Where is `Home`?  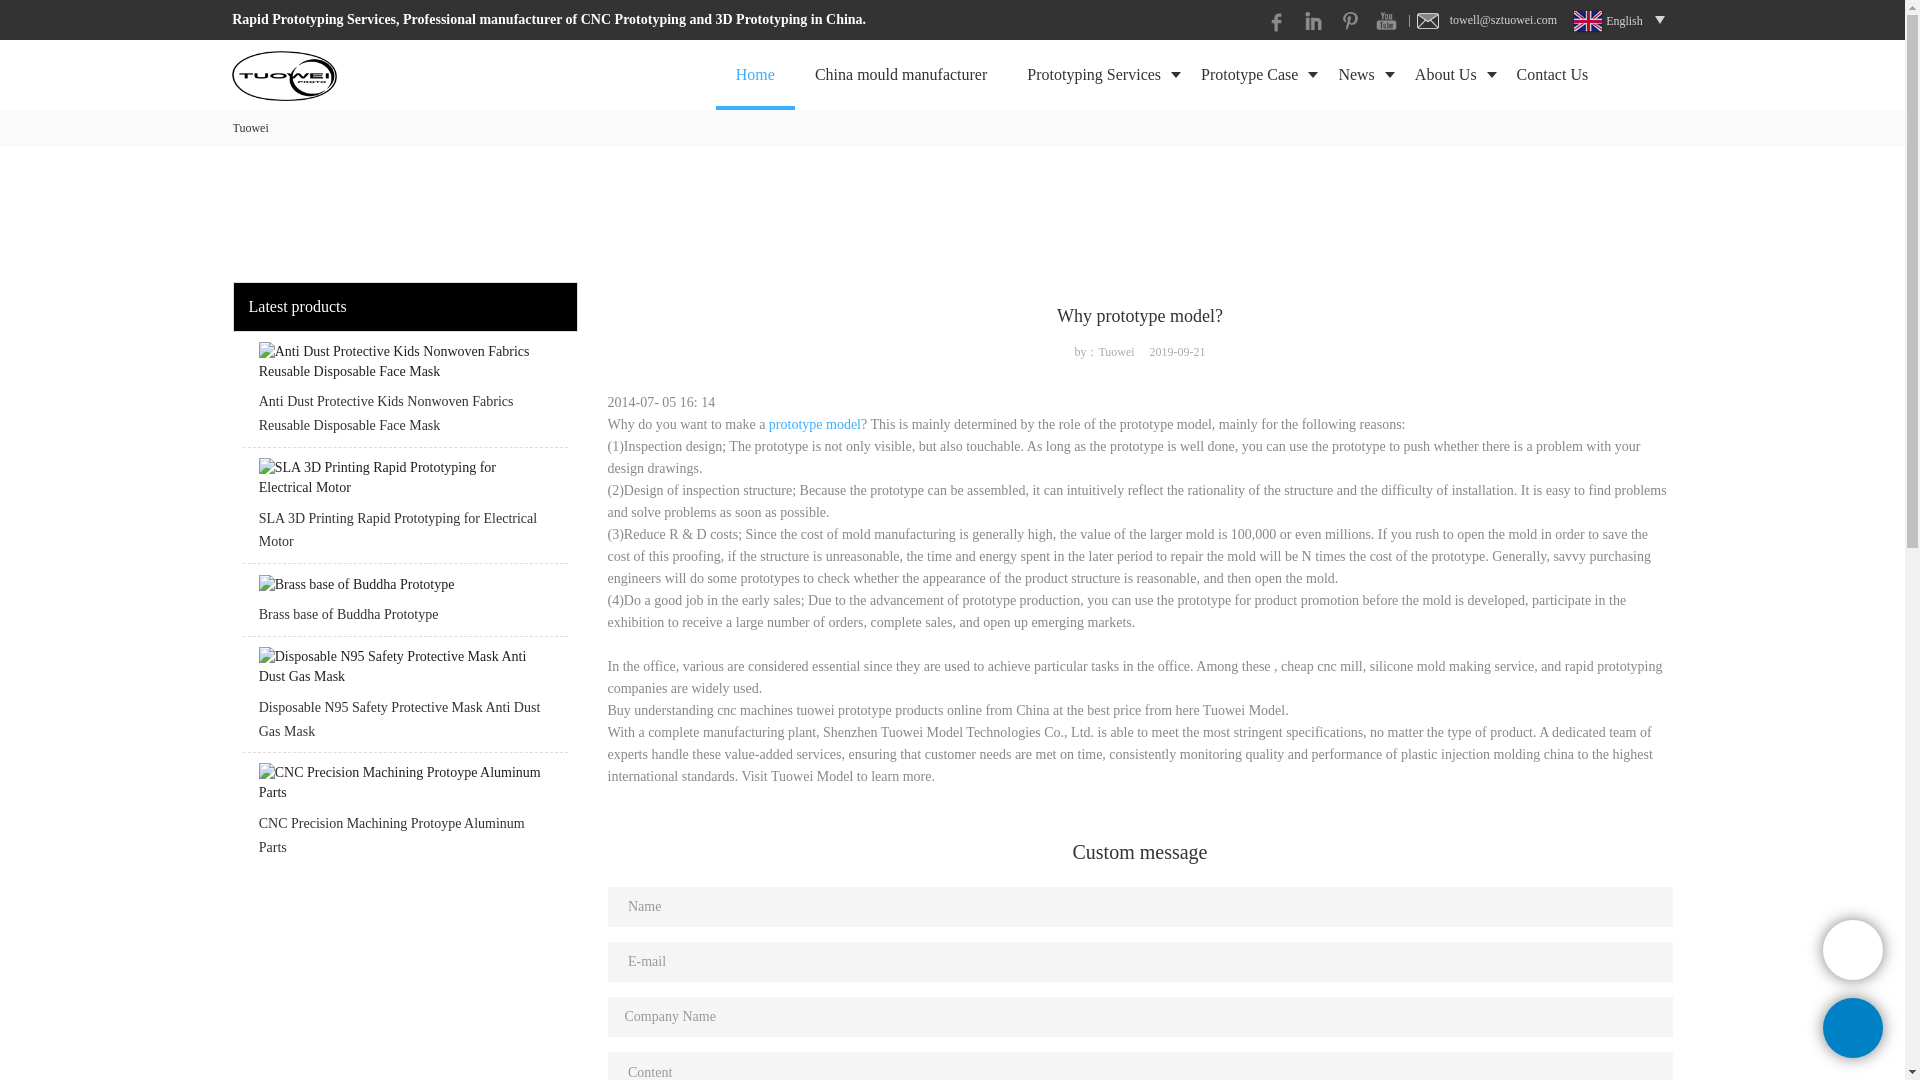 Home is located at coordinates (755, 74).